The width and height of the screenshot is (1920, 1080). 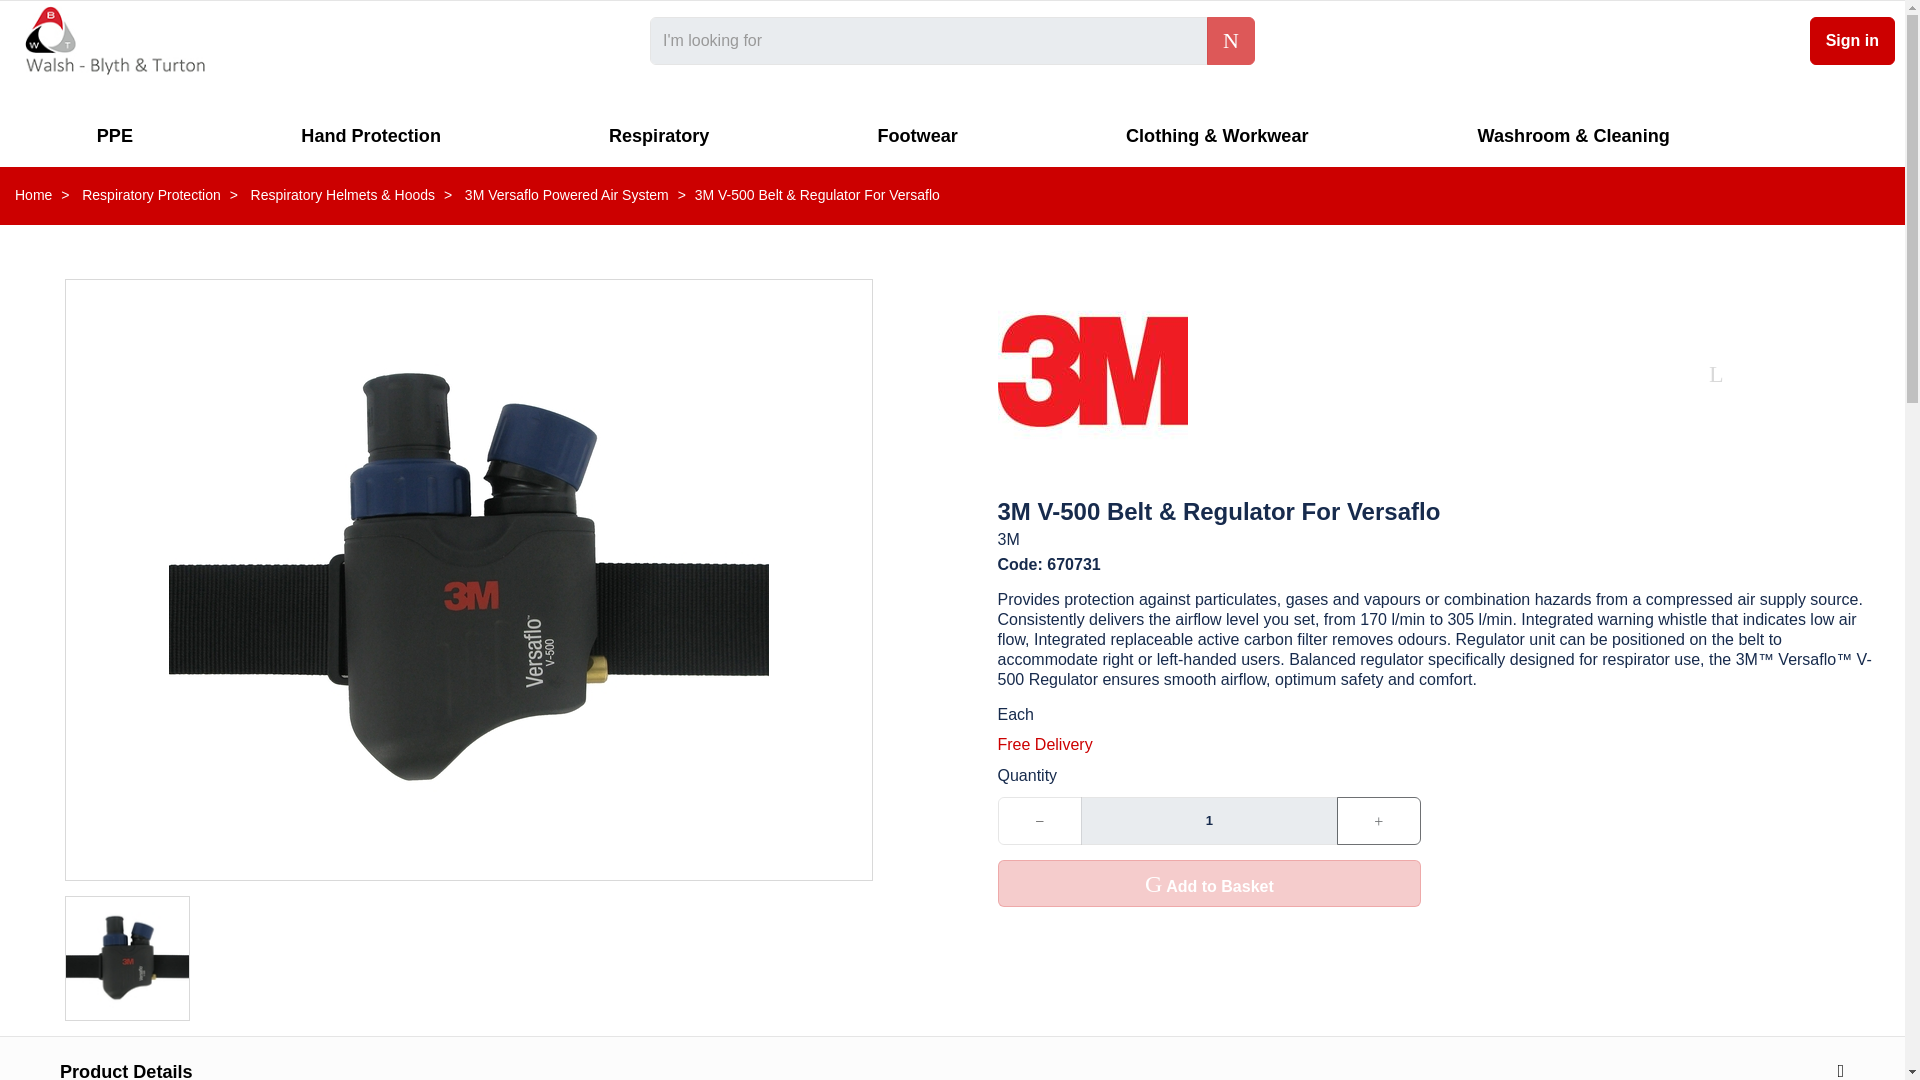 What do you see at coordinates (114, 40) in the screenshot?
I see `WBT Wholesale logo` at bounding box center [114, 40].